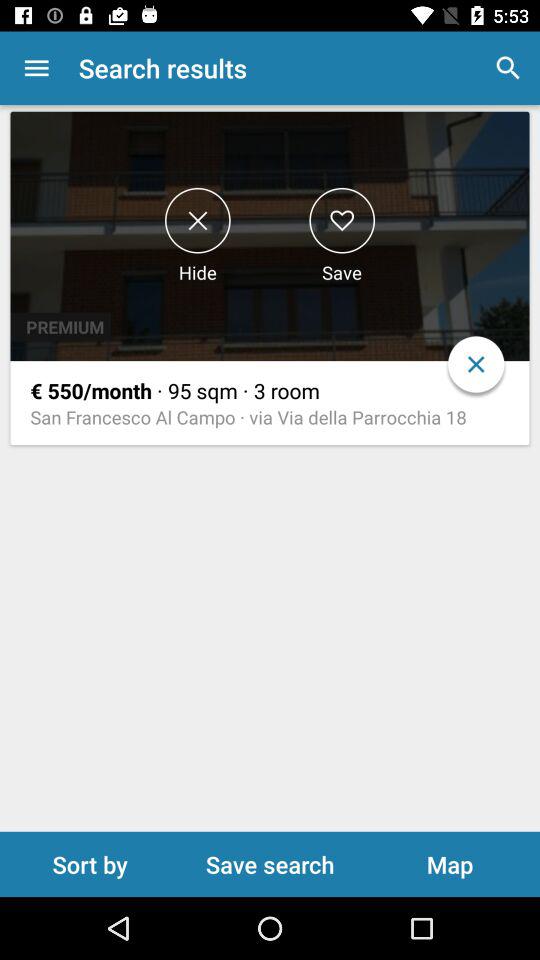 The height and width of the screenshot is (960, 540). I want to click on select item at the top right corner, so click(508, 68).